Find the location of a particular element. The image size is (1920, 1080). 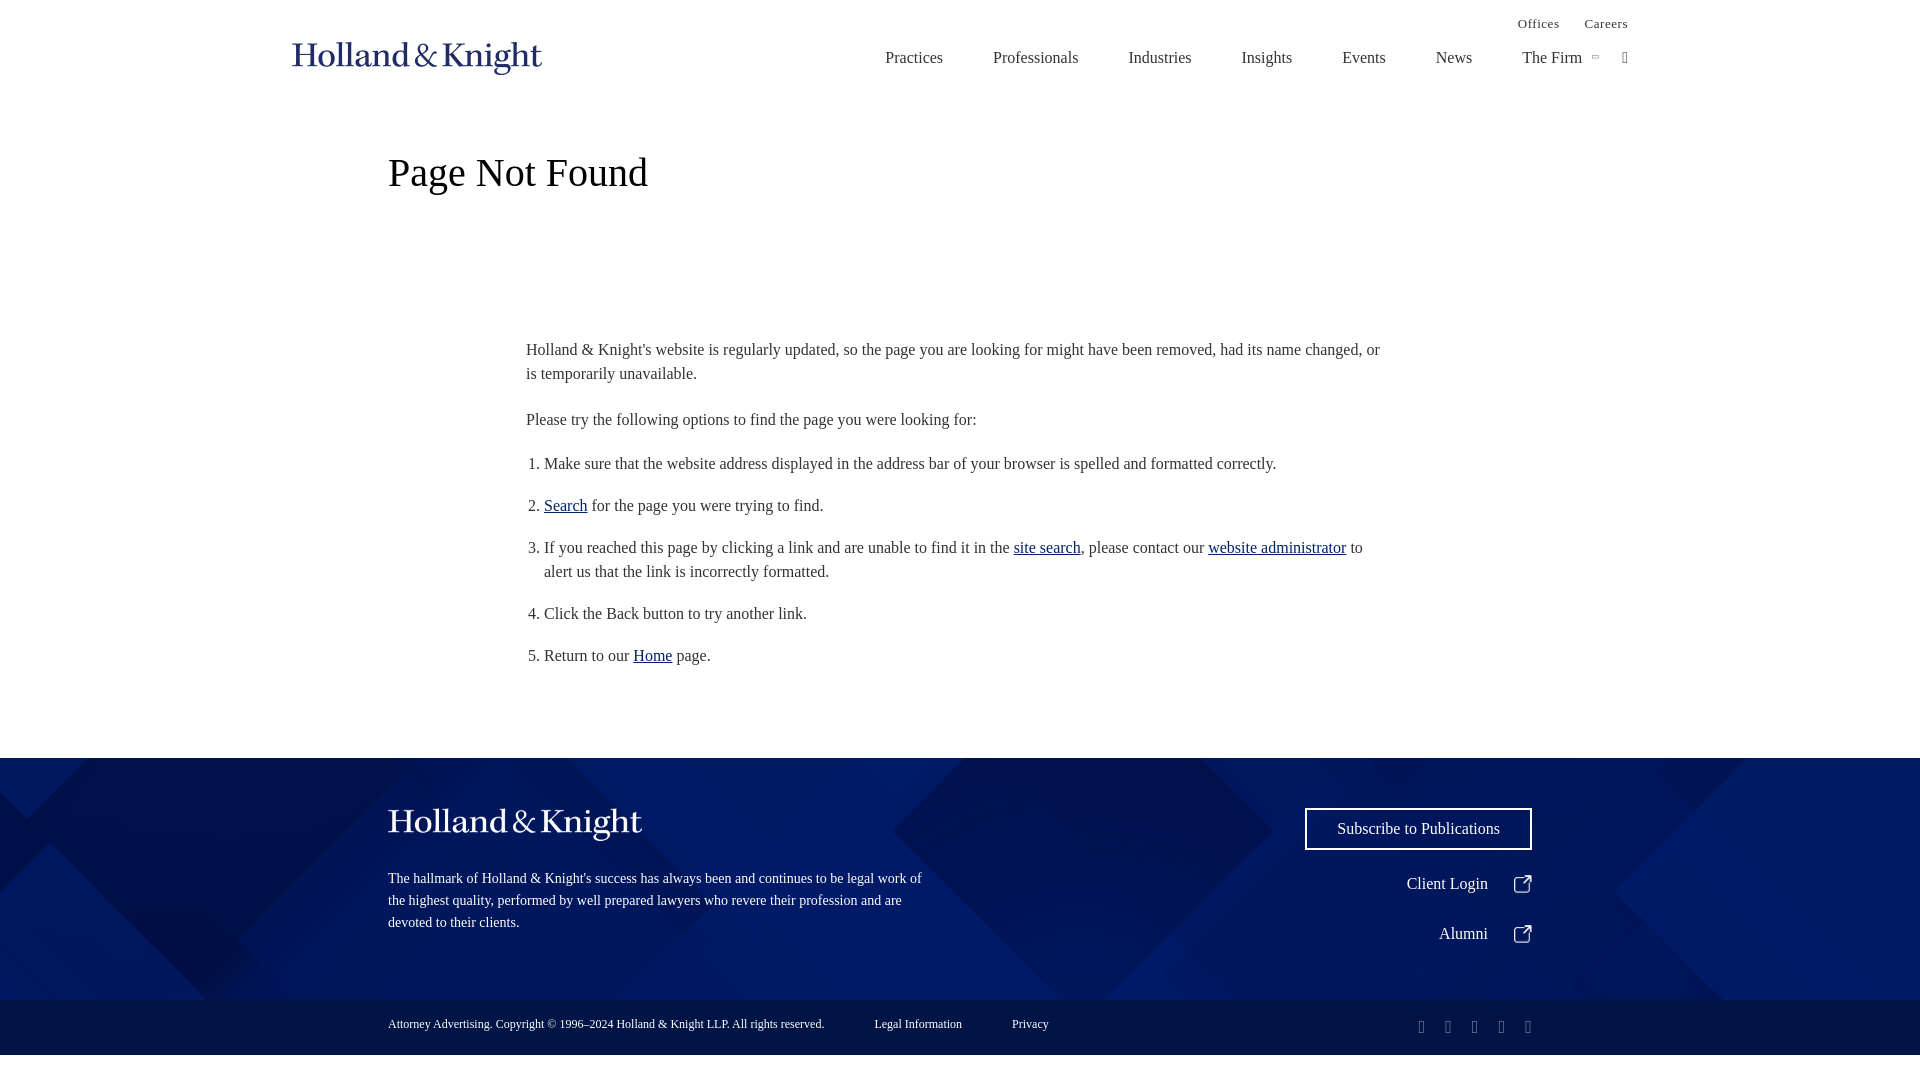

The Firm is located at coordinates (1552, 57).